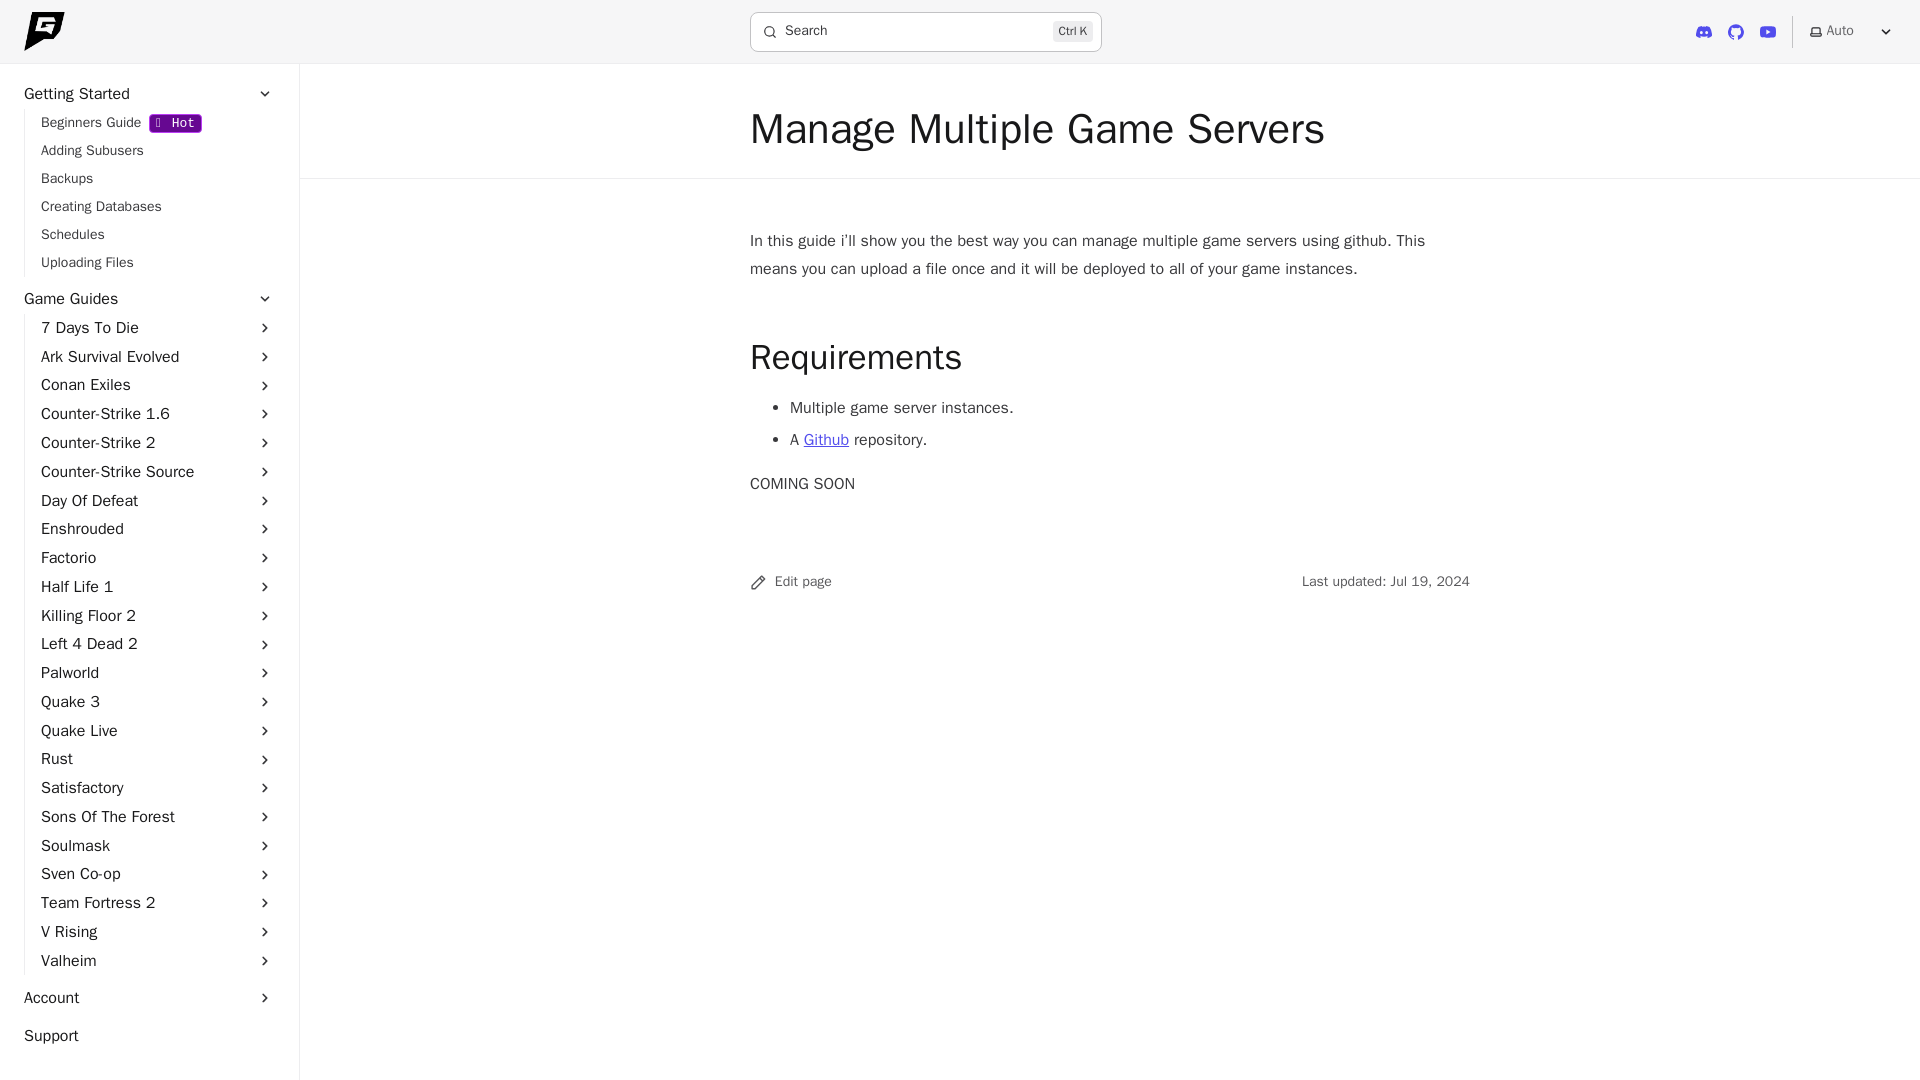  I want to click on YouTube, so click(1767, 32).